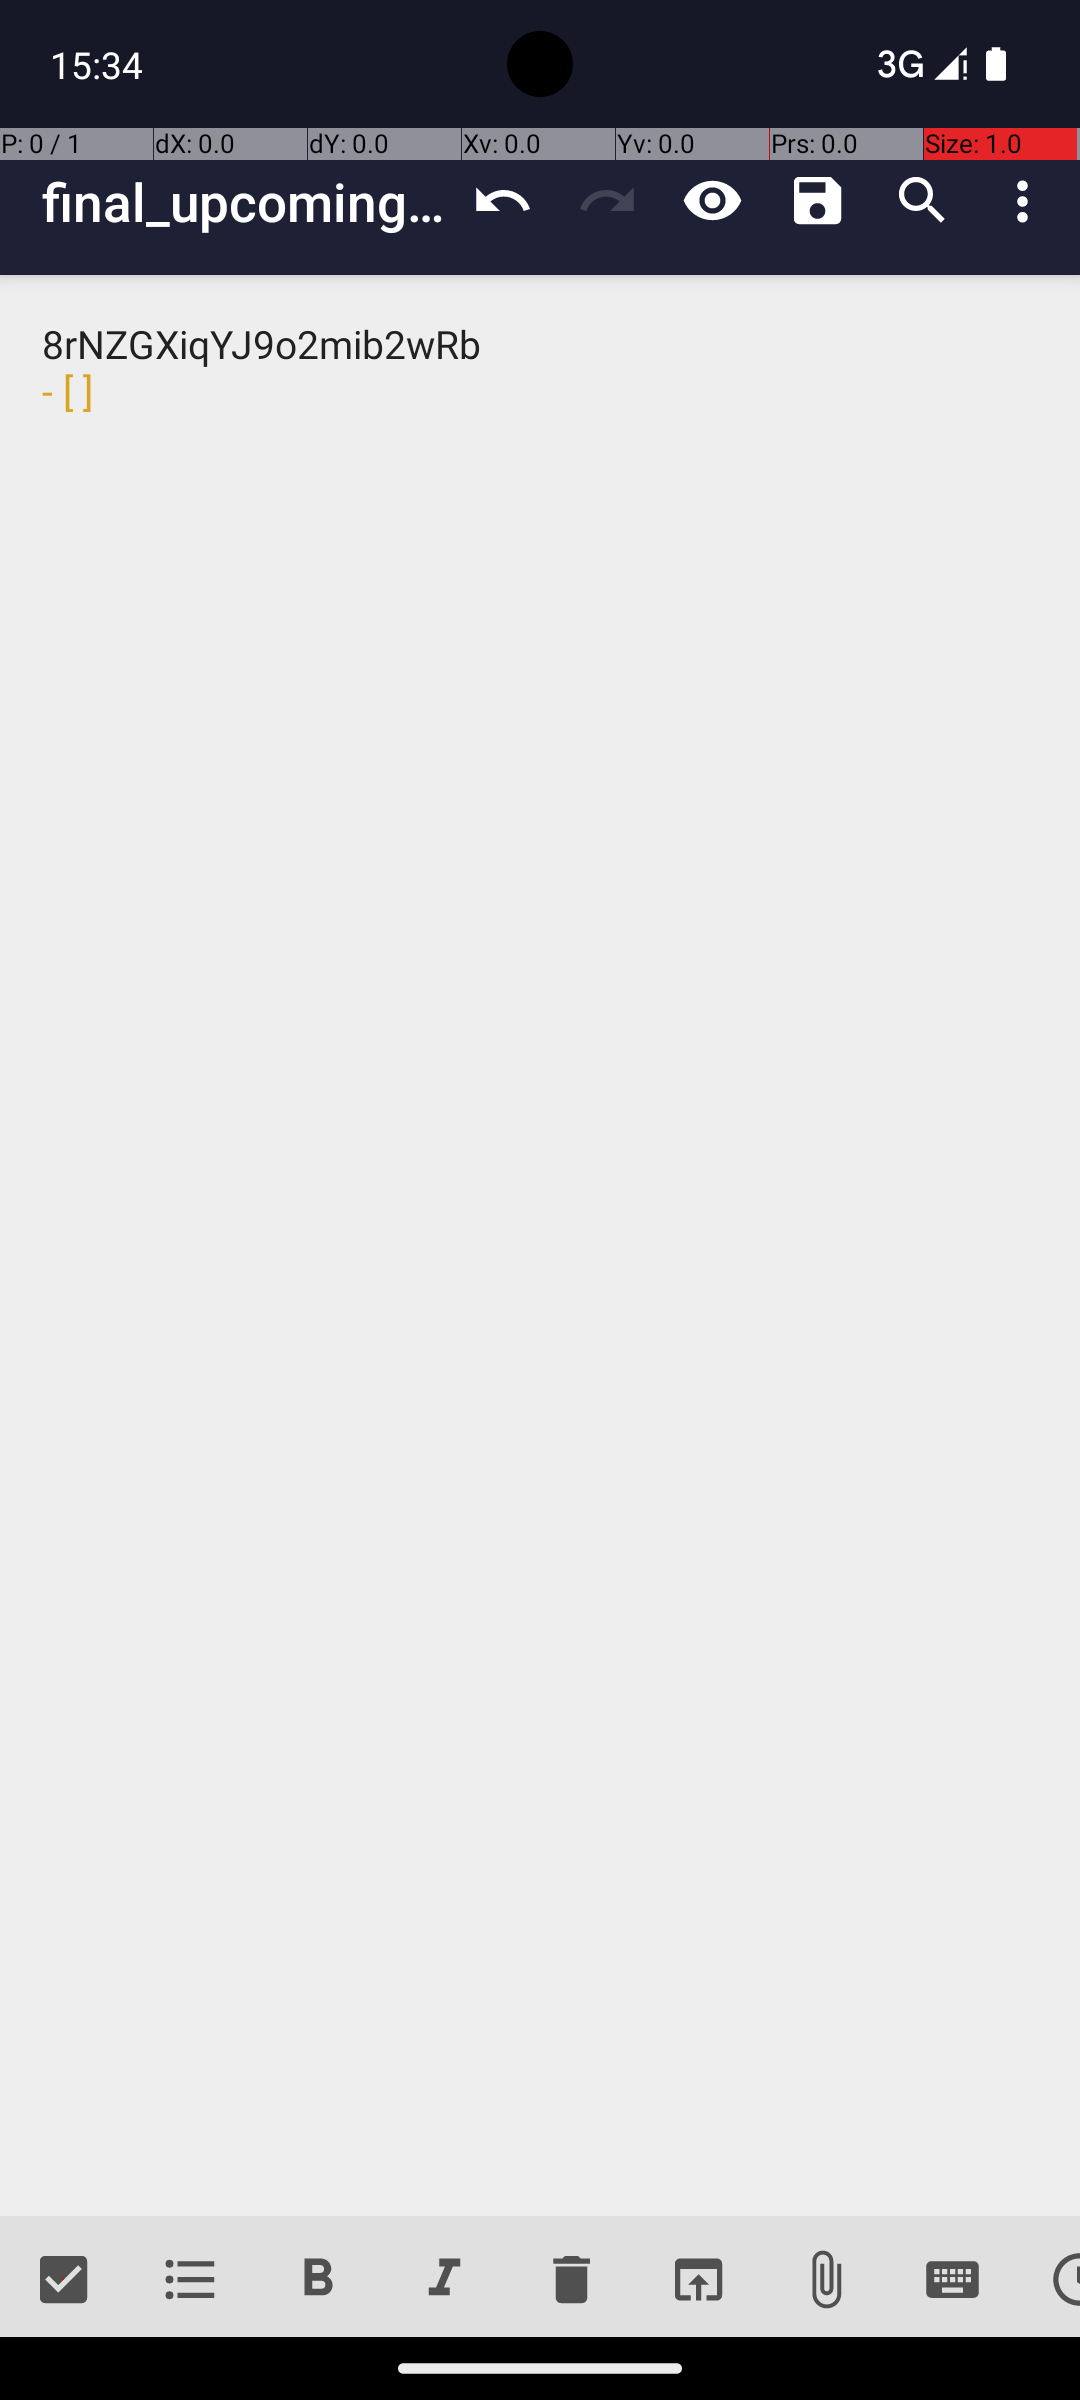  What do you see at coordinates (540, 1246) in the screenshot?
I see `8rNZGXiqYJ9o2mib2wRb
- [ ] ` at bounding box center [540, 1246].